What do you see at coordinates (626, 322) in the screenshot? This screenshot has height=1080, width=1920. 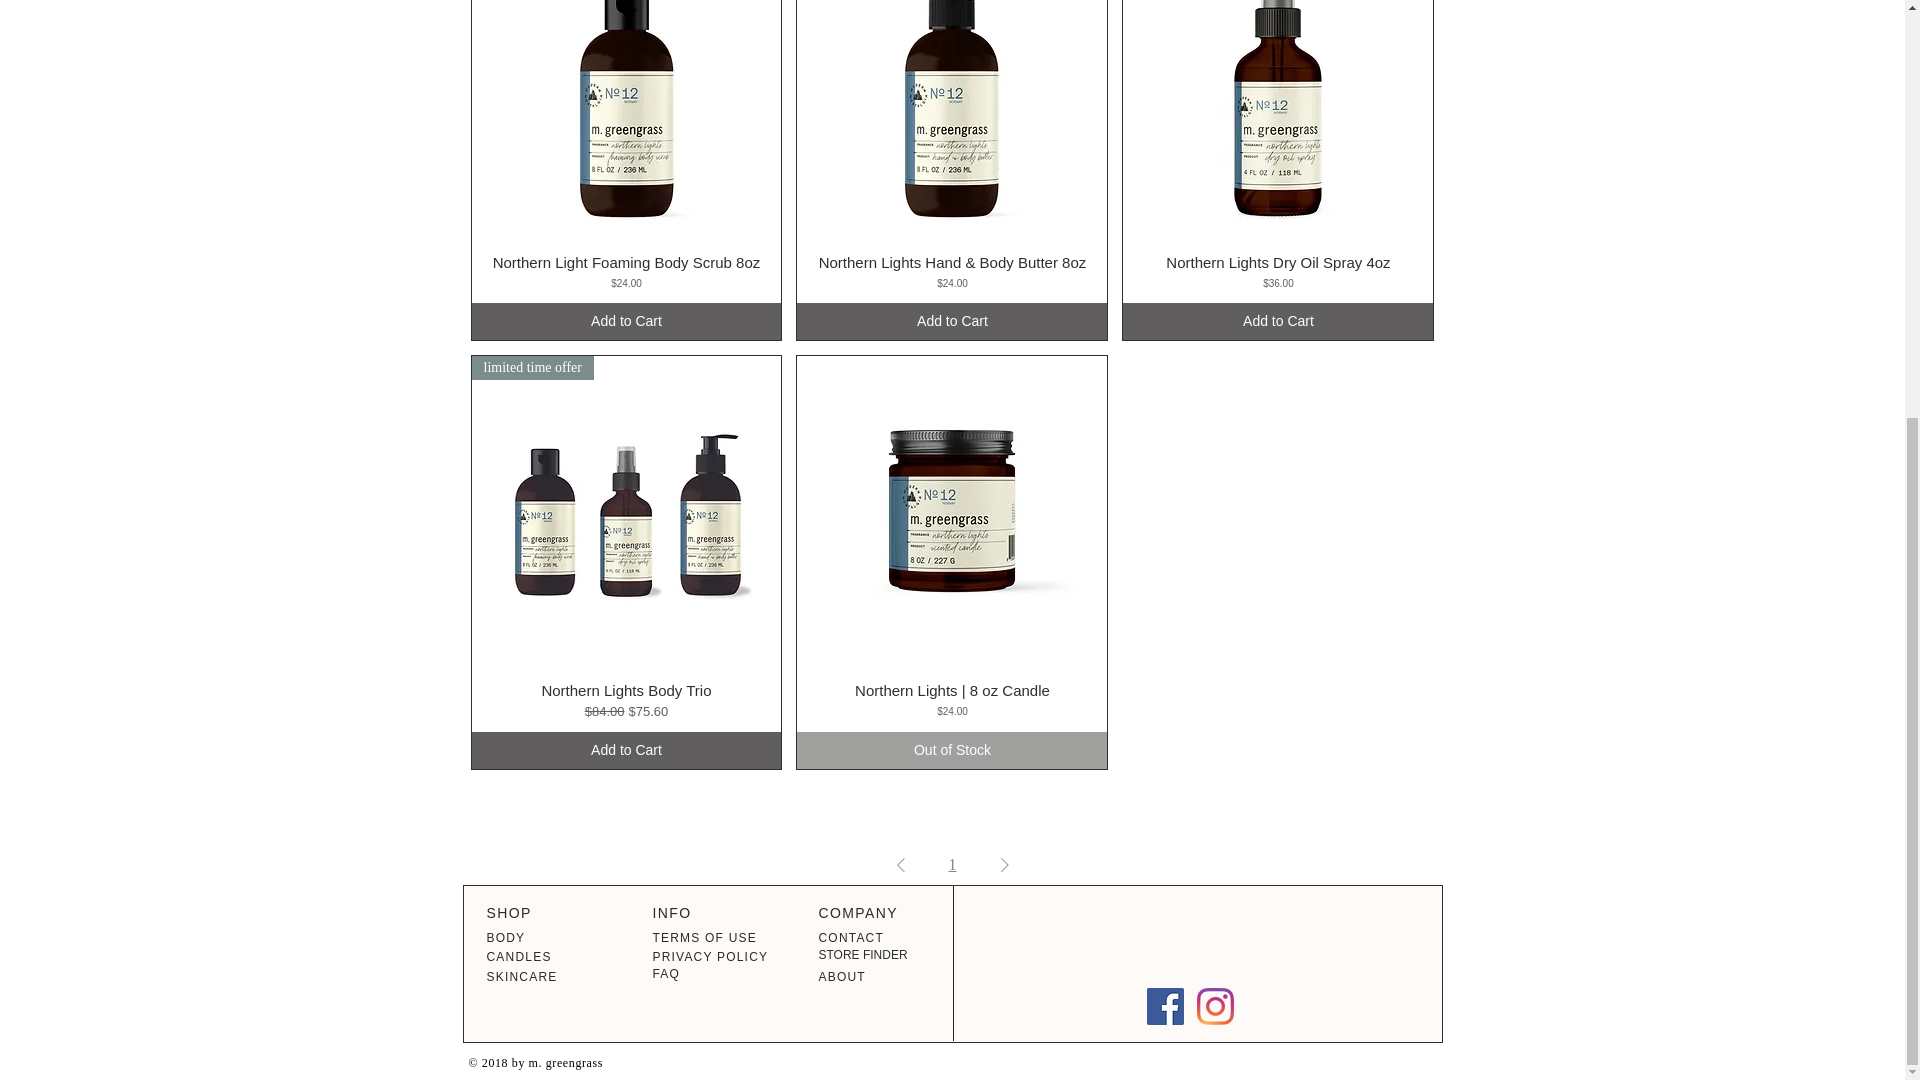 I see `Add to Cart` at bounding box center [626, 322].